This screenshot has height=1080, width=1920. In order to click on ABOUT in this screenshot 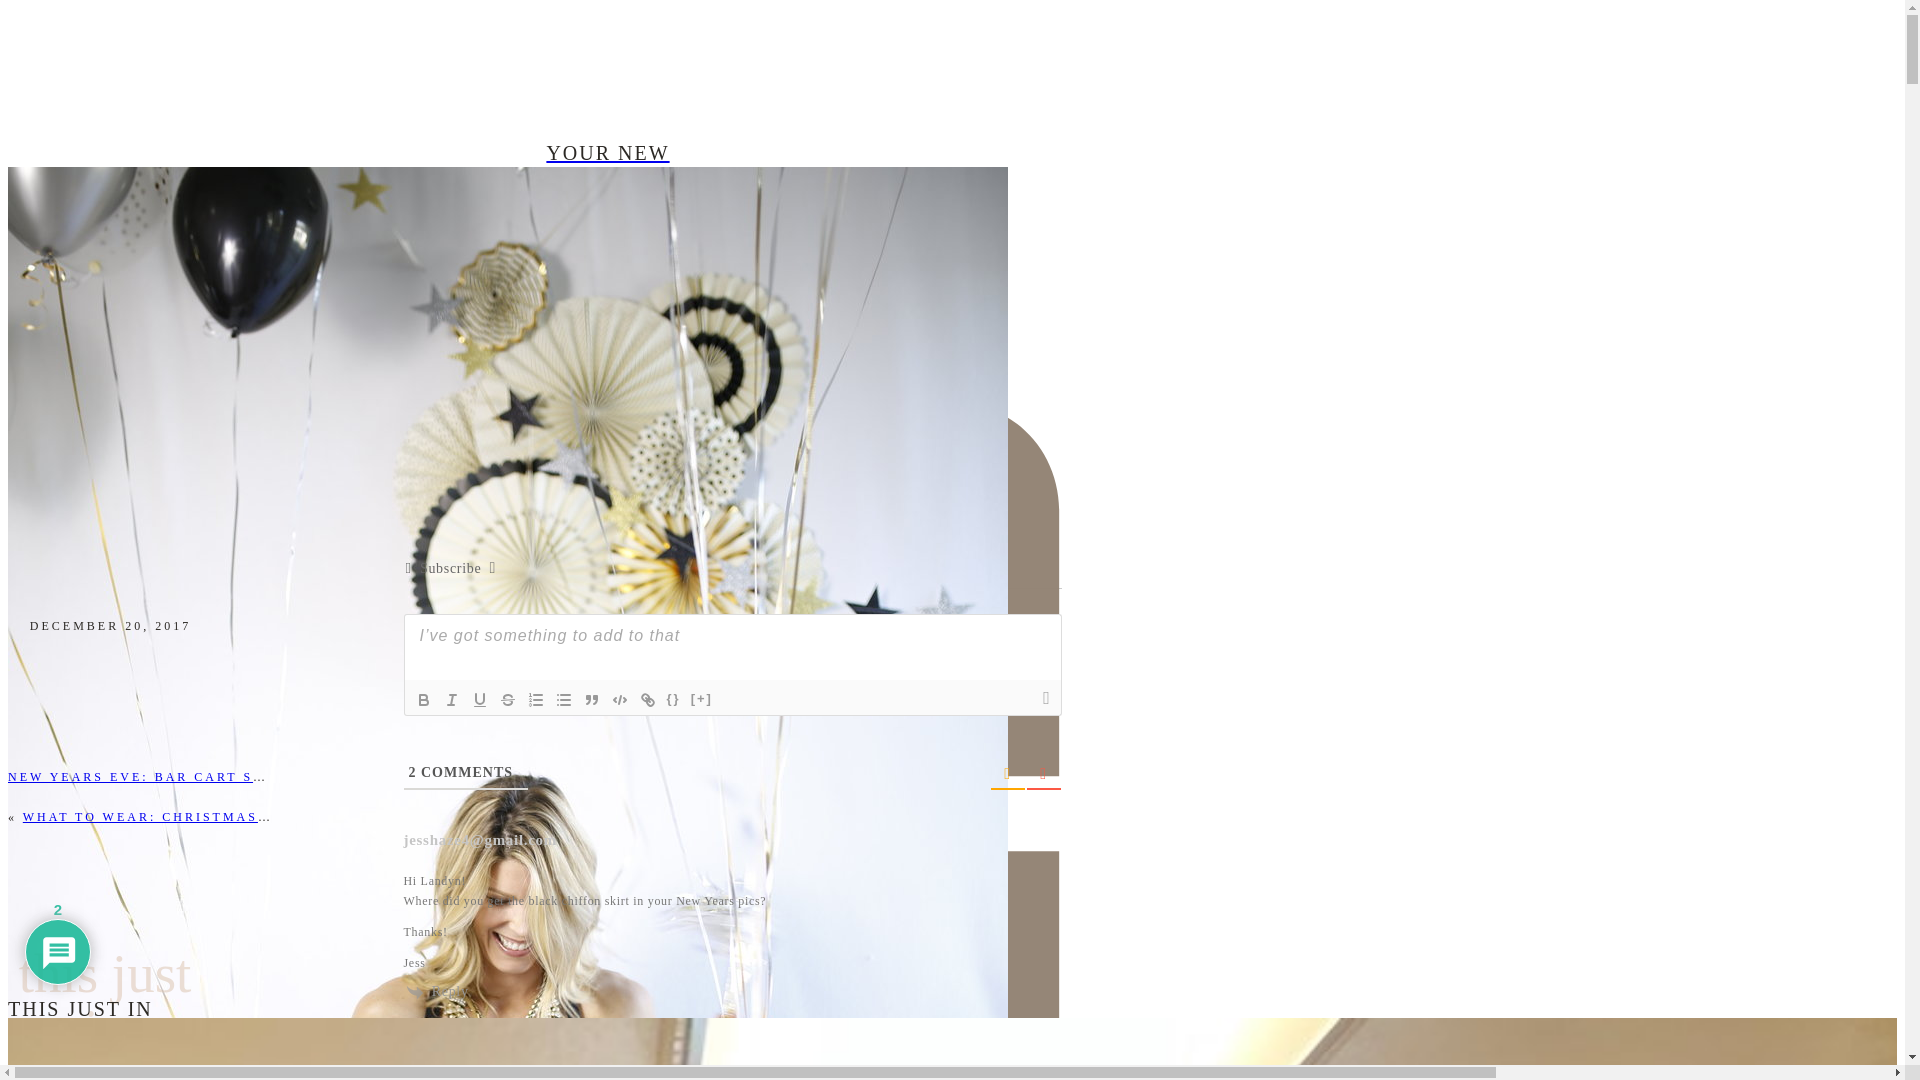, I will do `click(607, 230)`.